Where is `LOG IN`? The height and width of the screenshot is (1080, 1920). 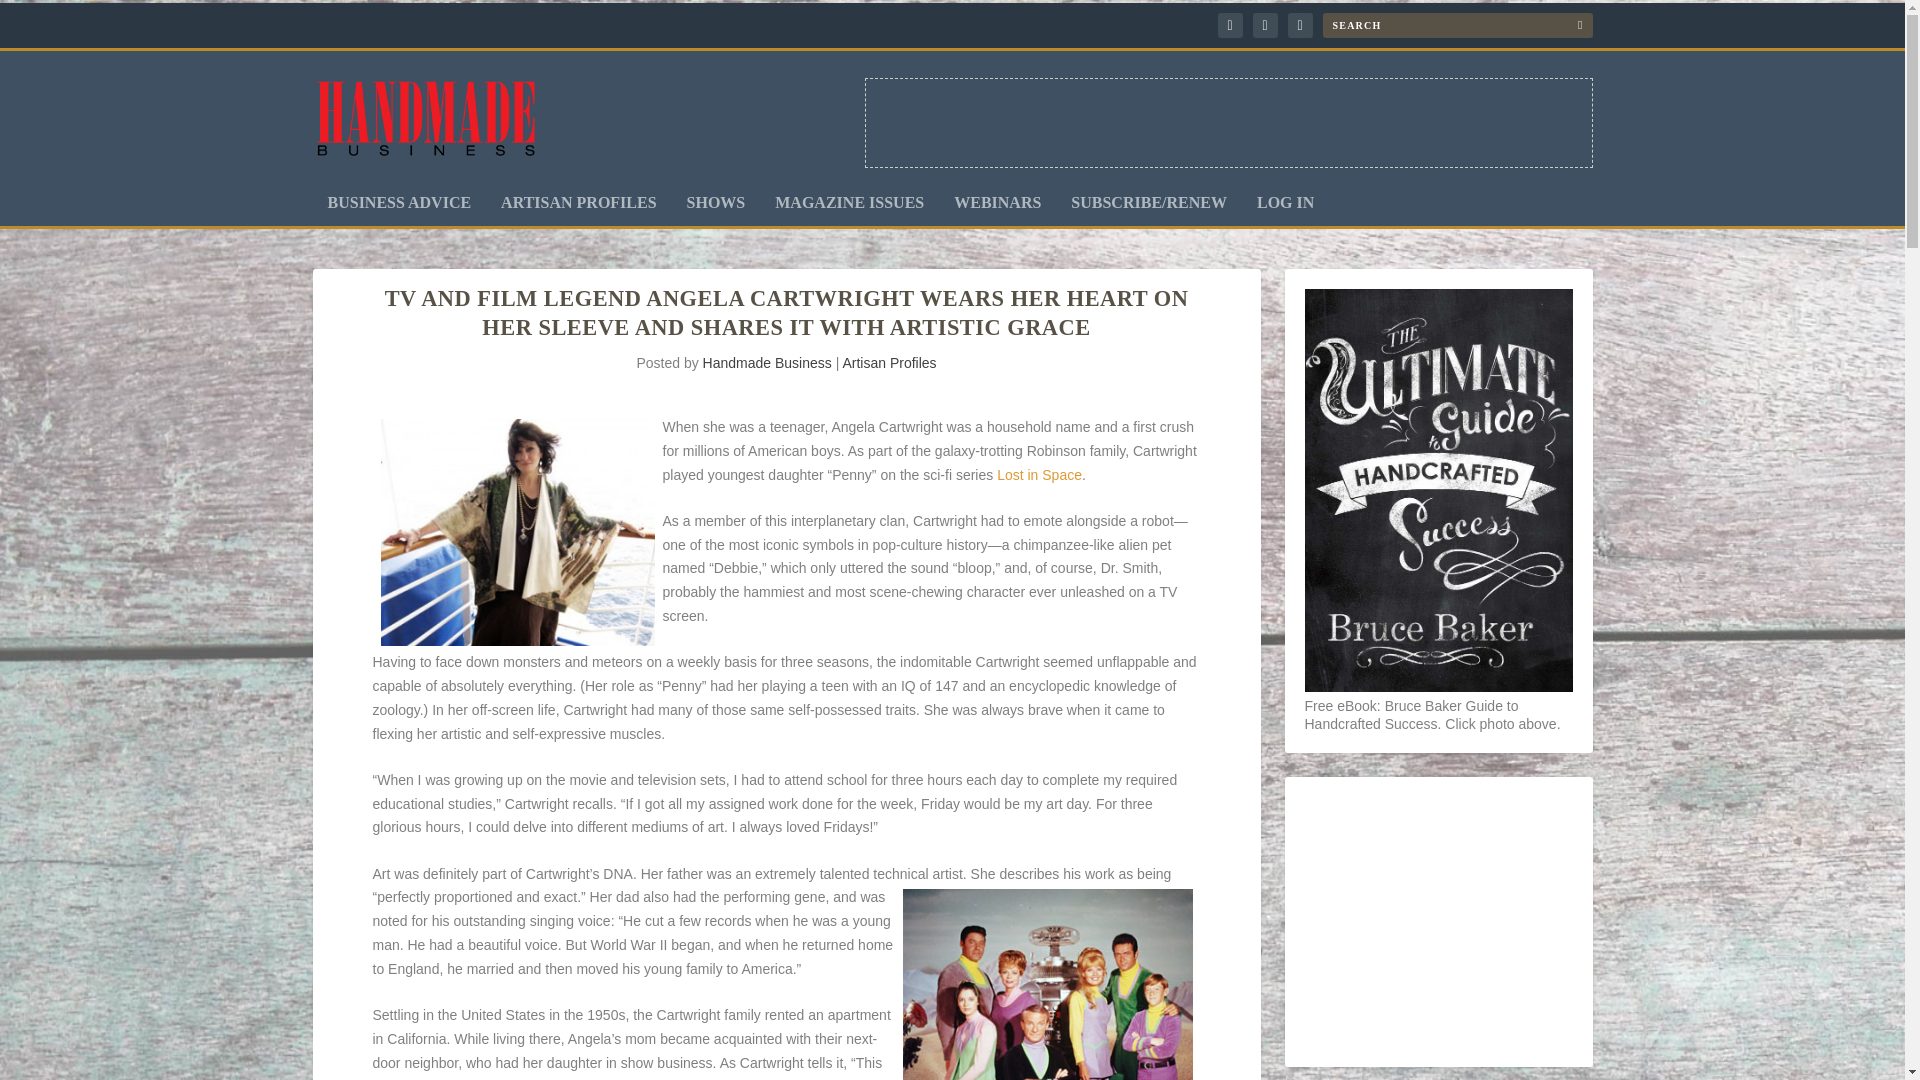
LOG IN is located at coordinates (1285, 210).